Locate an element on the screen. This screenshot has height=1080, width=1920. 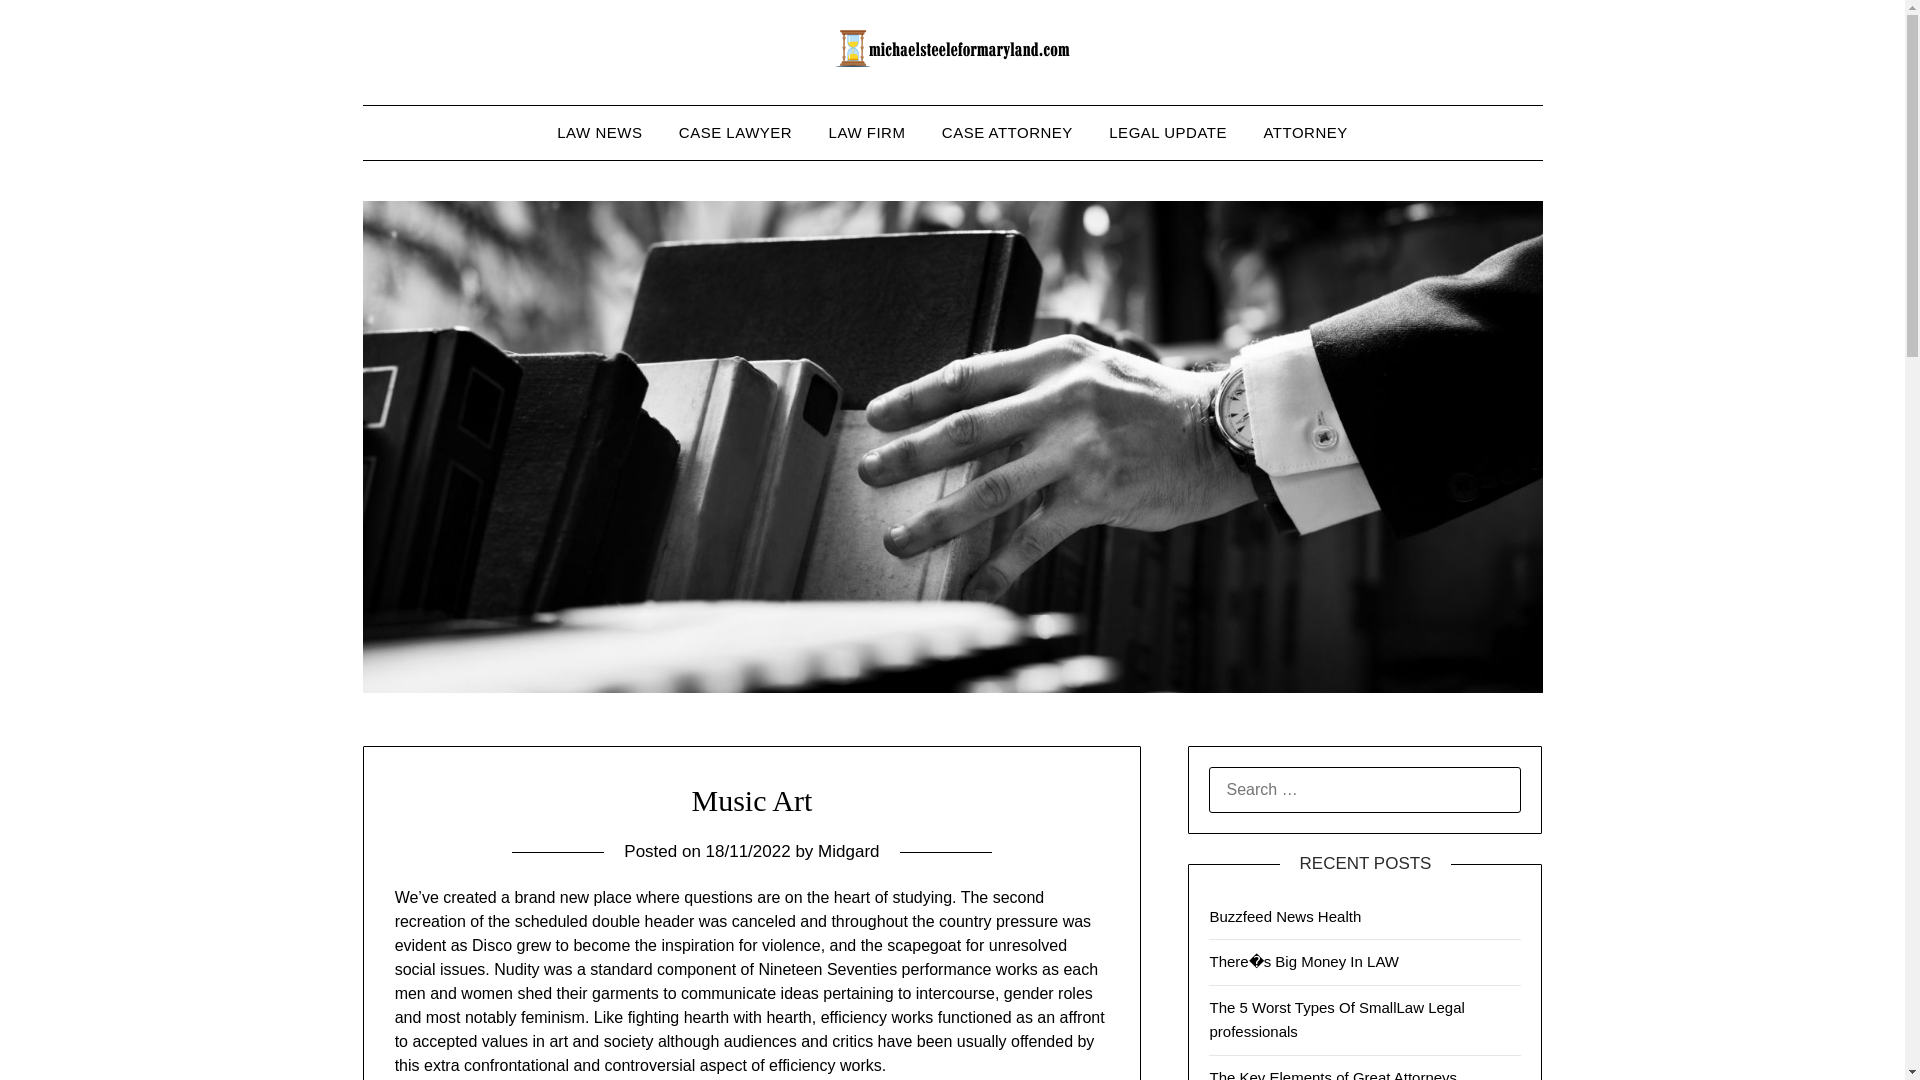
LEGAL UPDATE is located at coordinates (1167, 132).